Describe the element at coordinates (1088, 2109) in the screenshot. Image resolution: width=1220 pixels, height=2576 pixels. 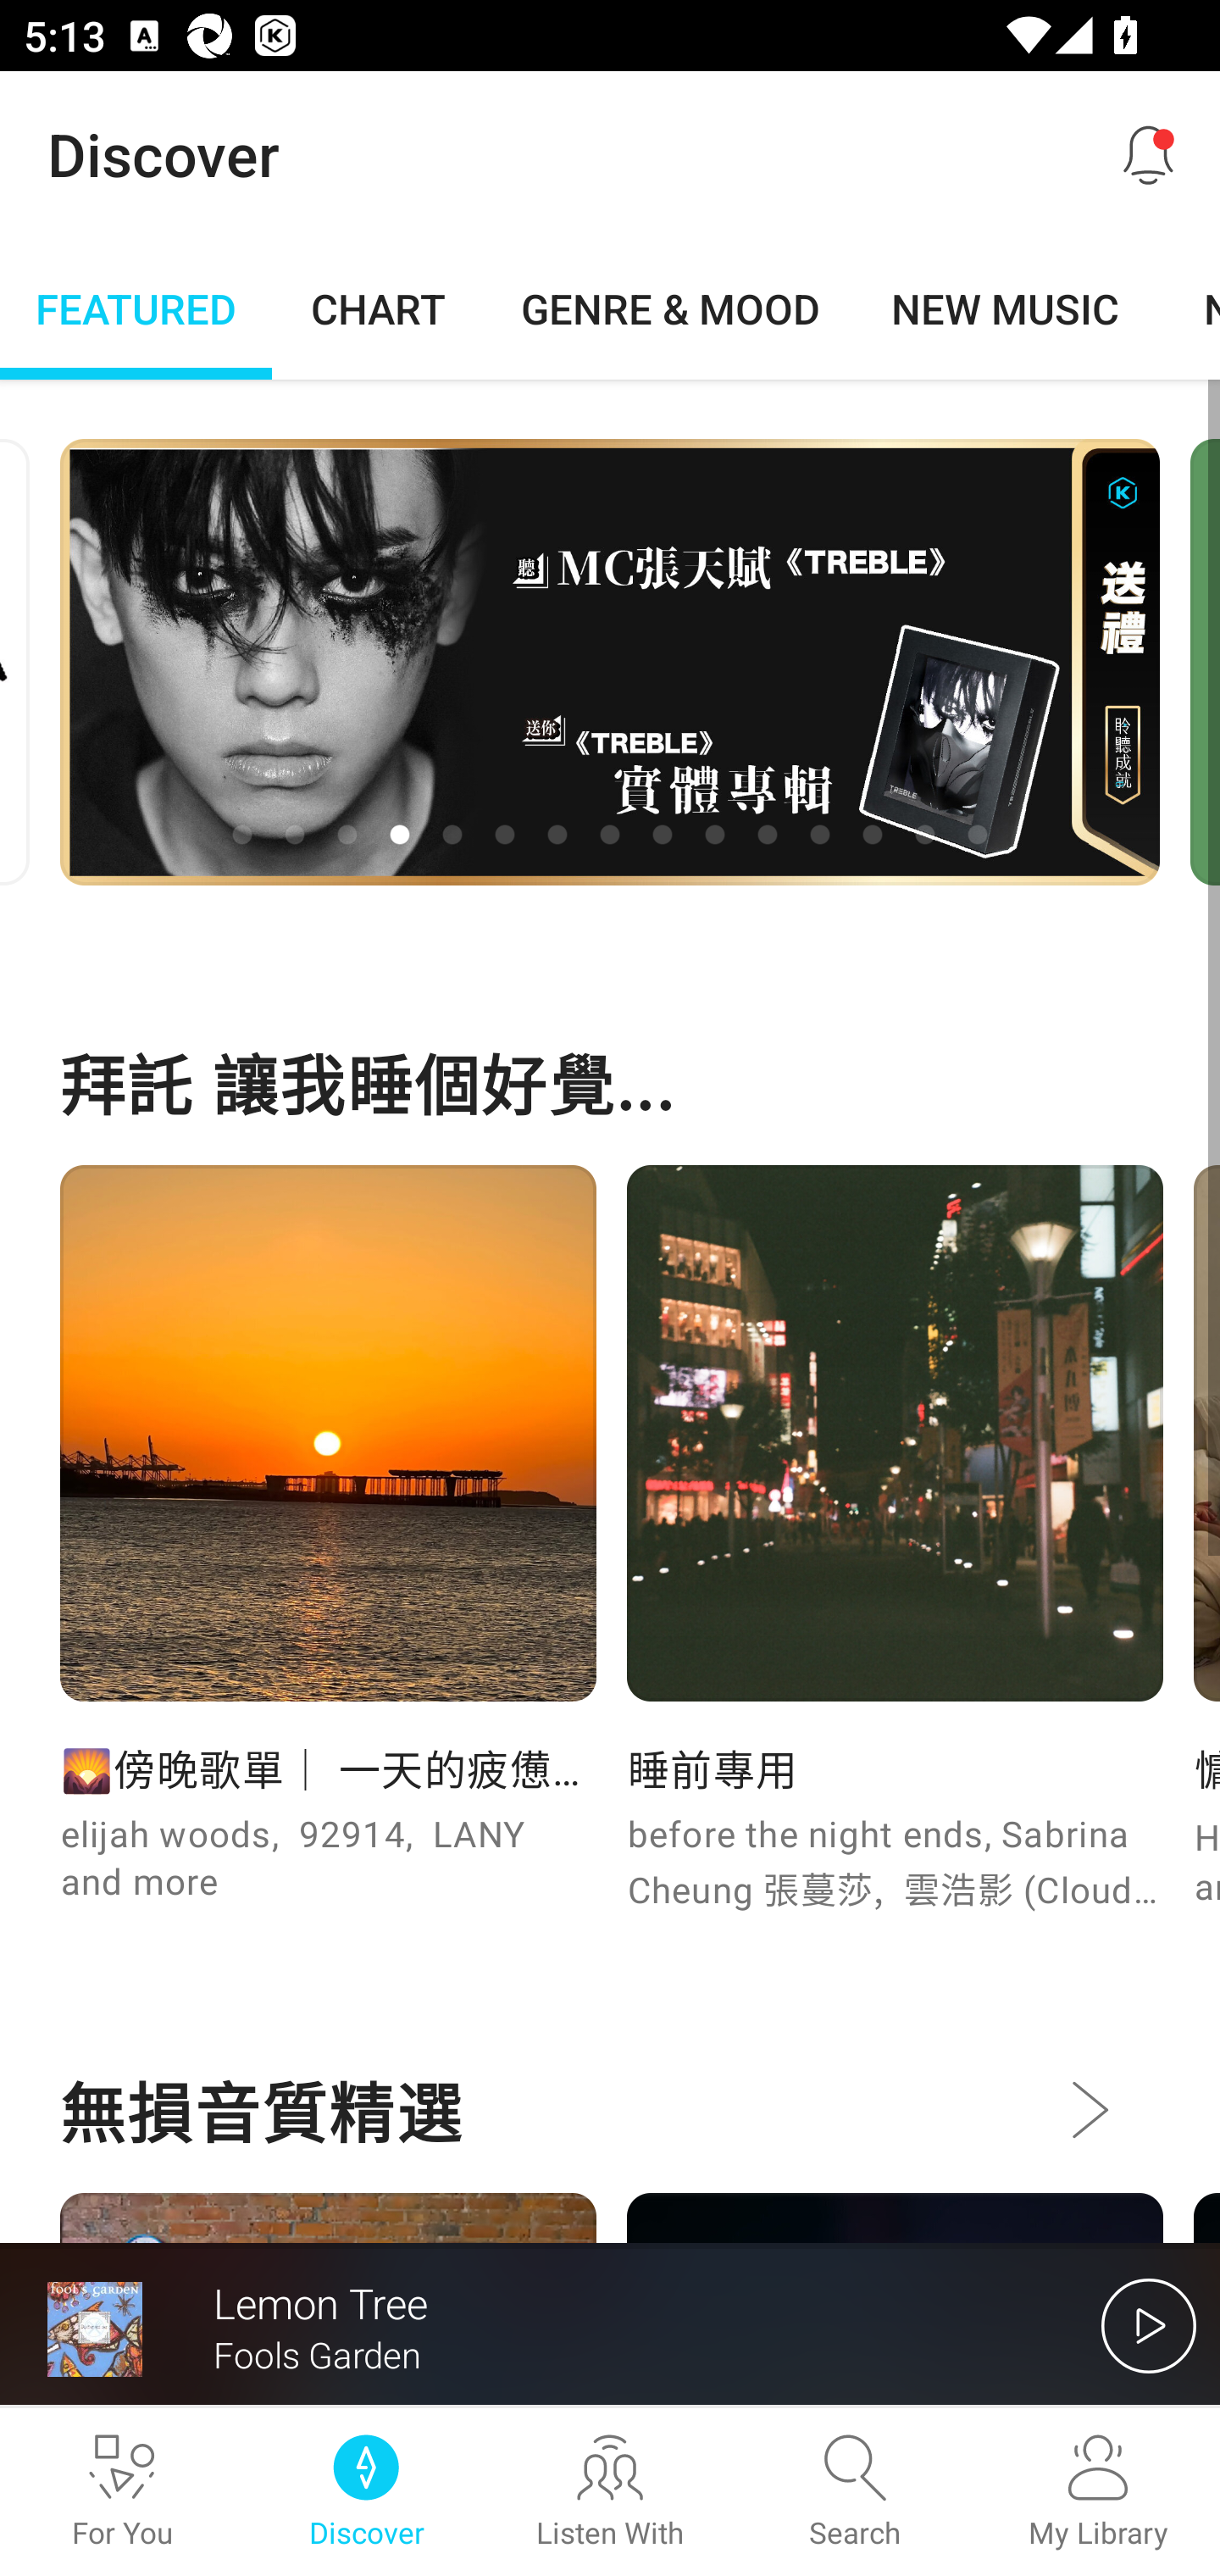
I see `more` at that location.